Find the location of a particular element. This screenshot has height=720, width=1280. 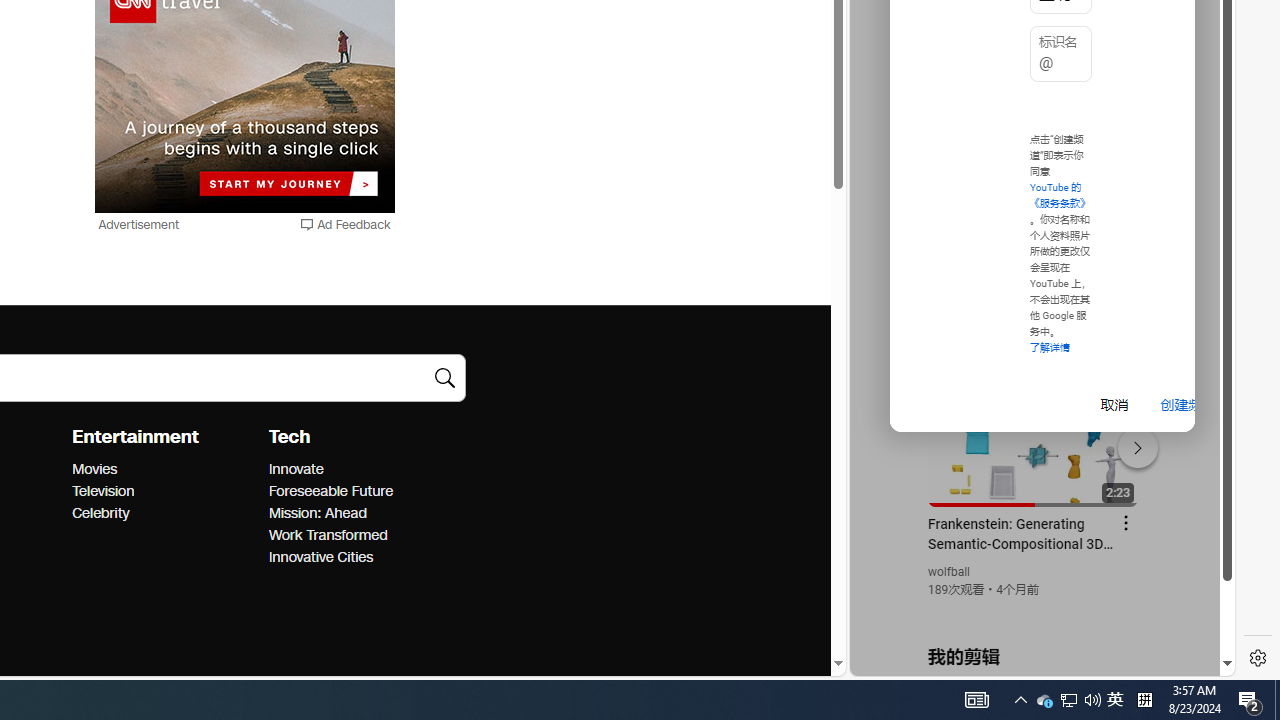

you is located at coordinates (1034, 609).